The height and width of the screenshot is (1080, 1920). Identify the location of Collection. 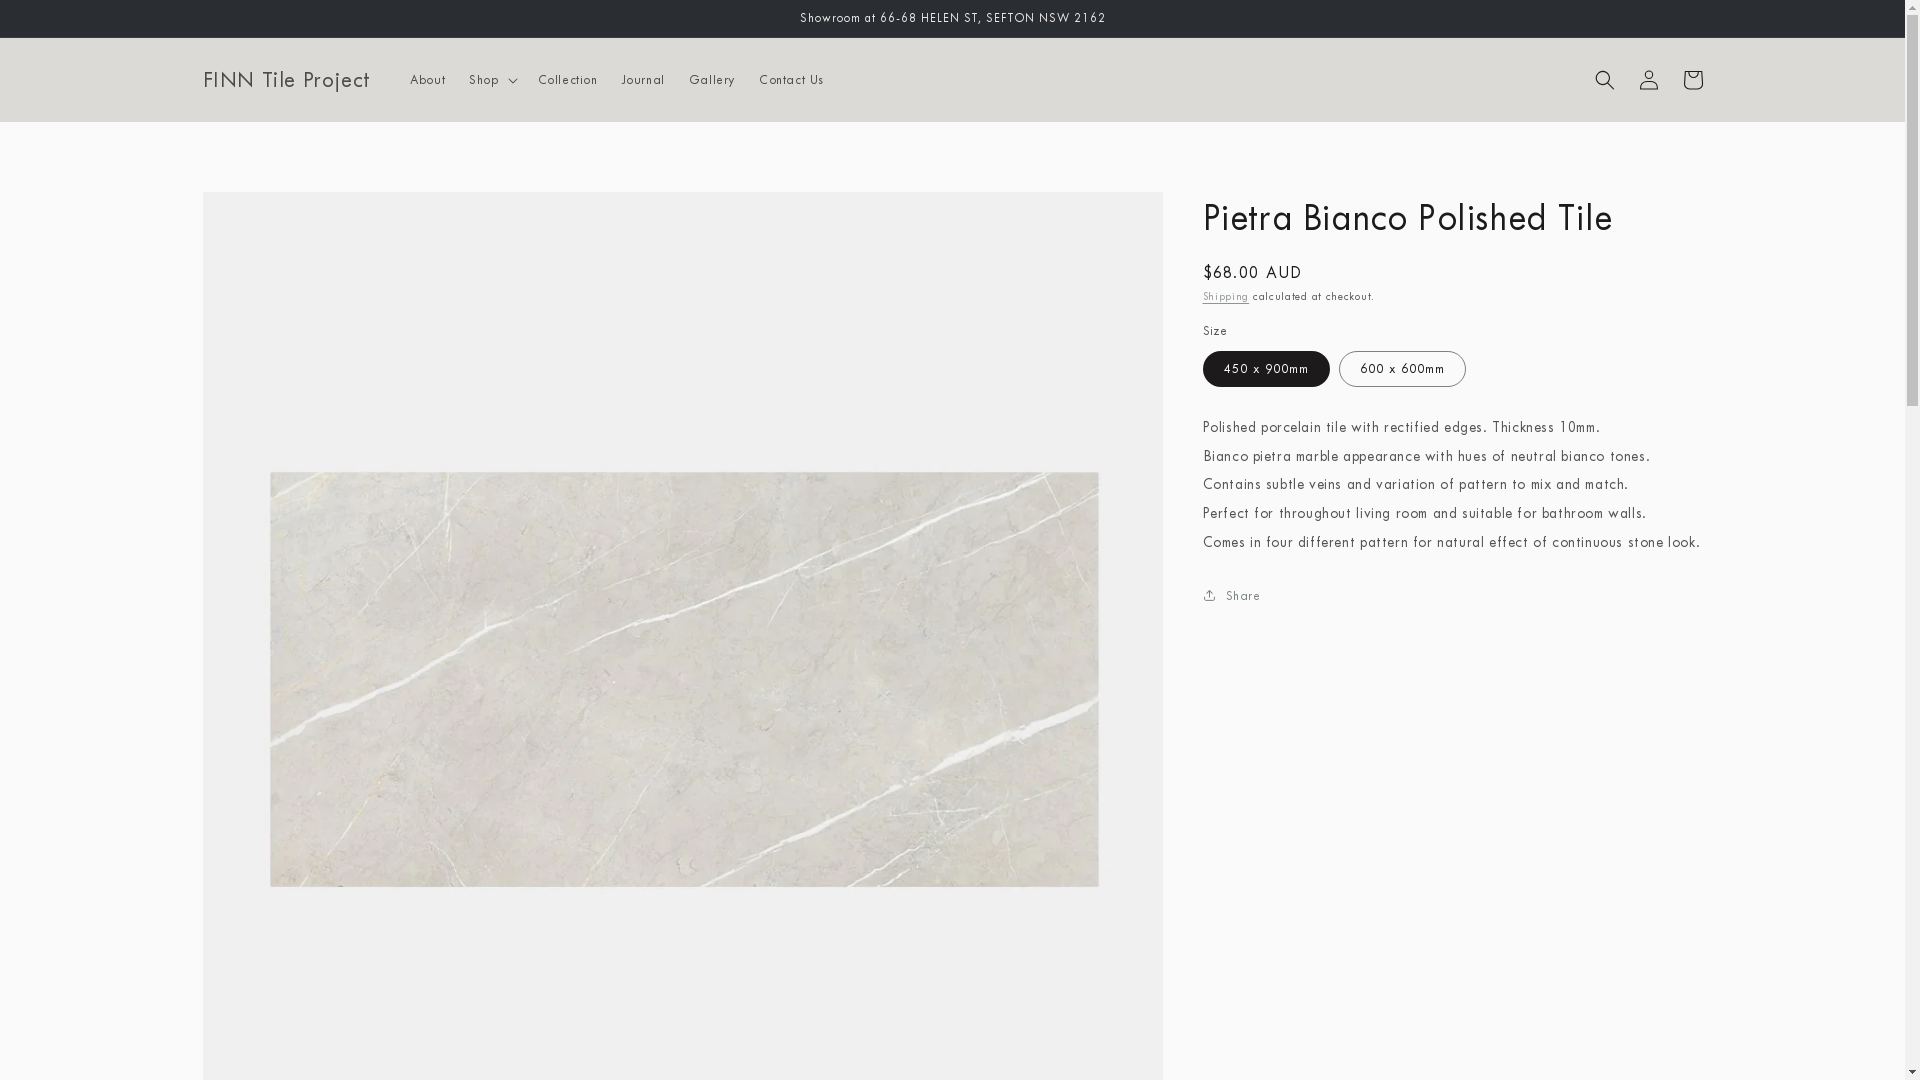
(568, 80).